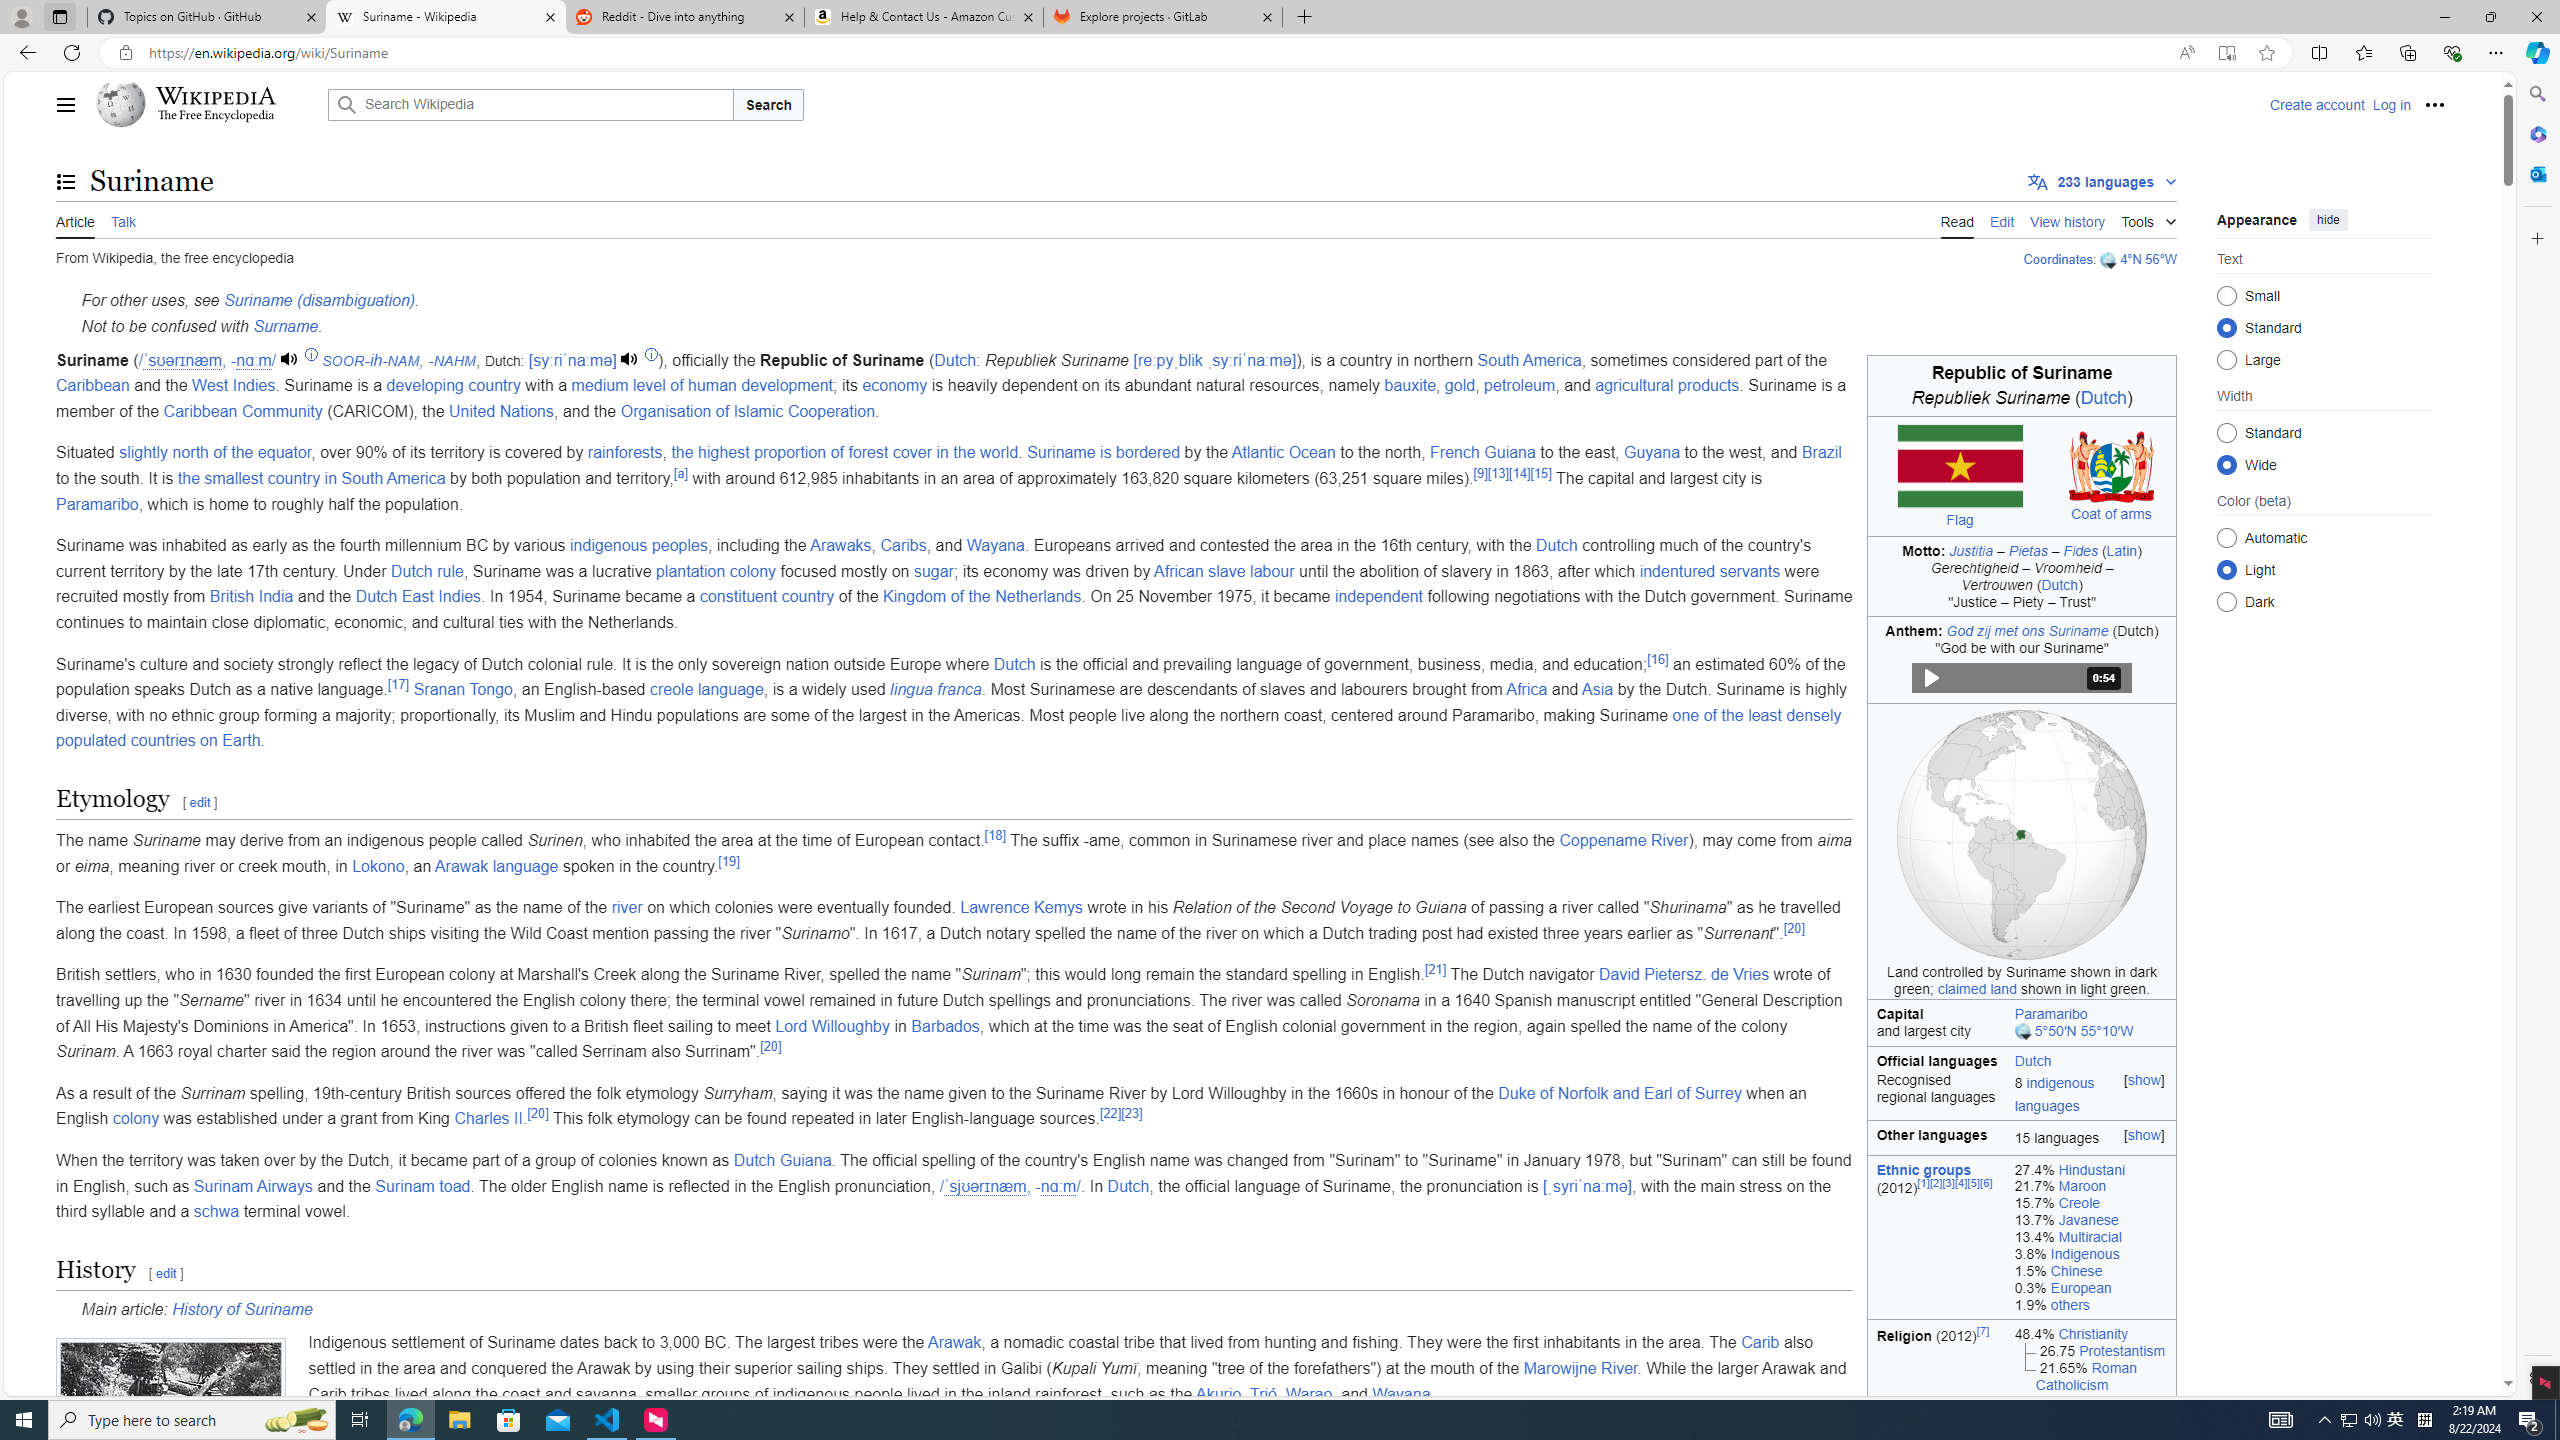 This screenshot has height=1440, width=2560. What do you see at coordinates (1224, 570) in the screenshot?
I see `African slave labour` at bounding box center [1224, 570].